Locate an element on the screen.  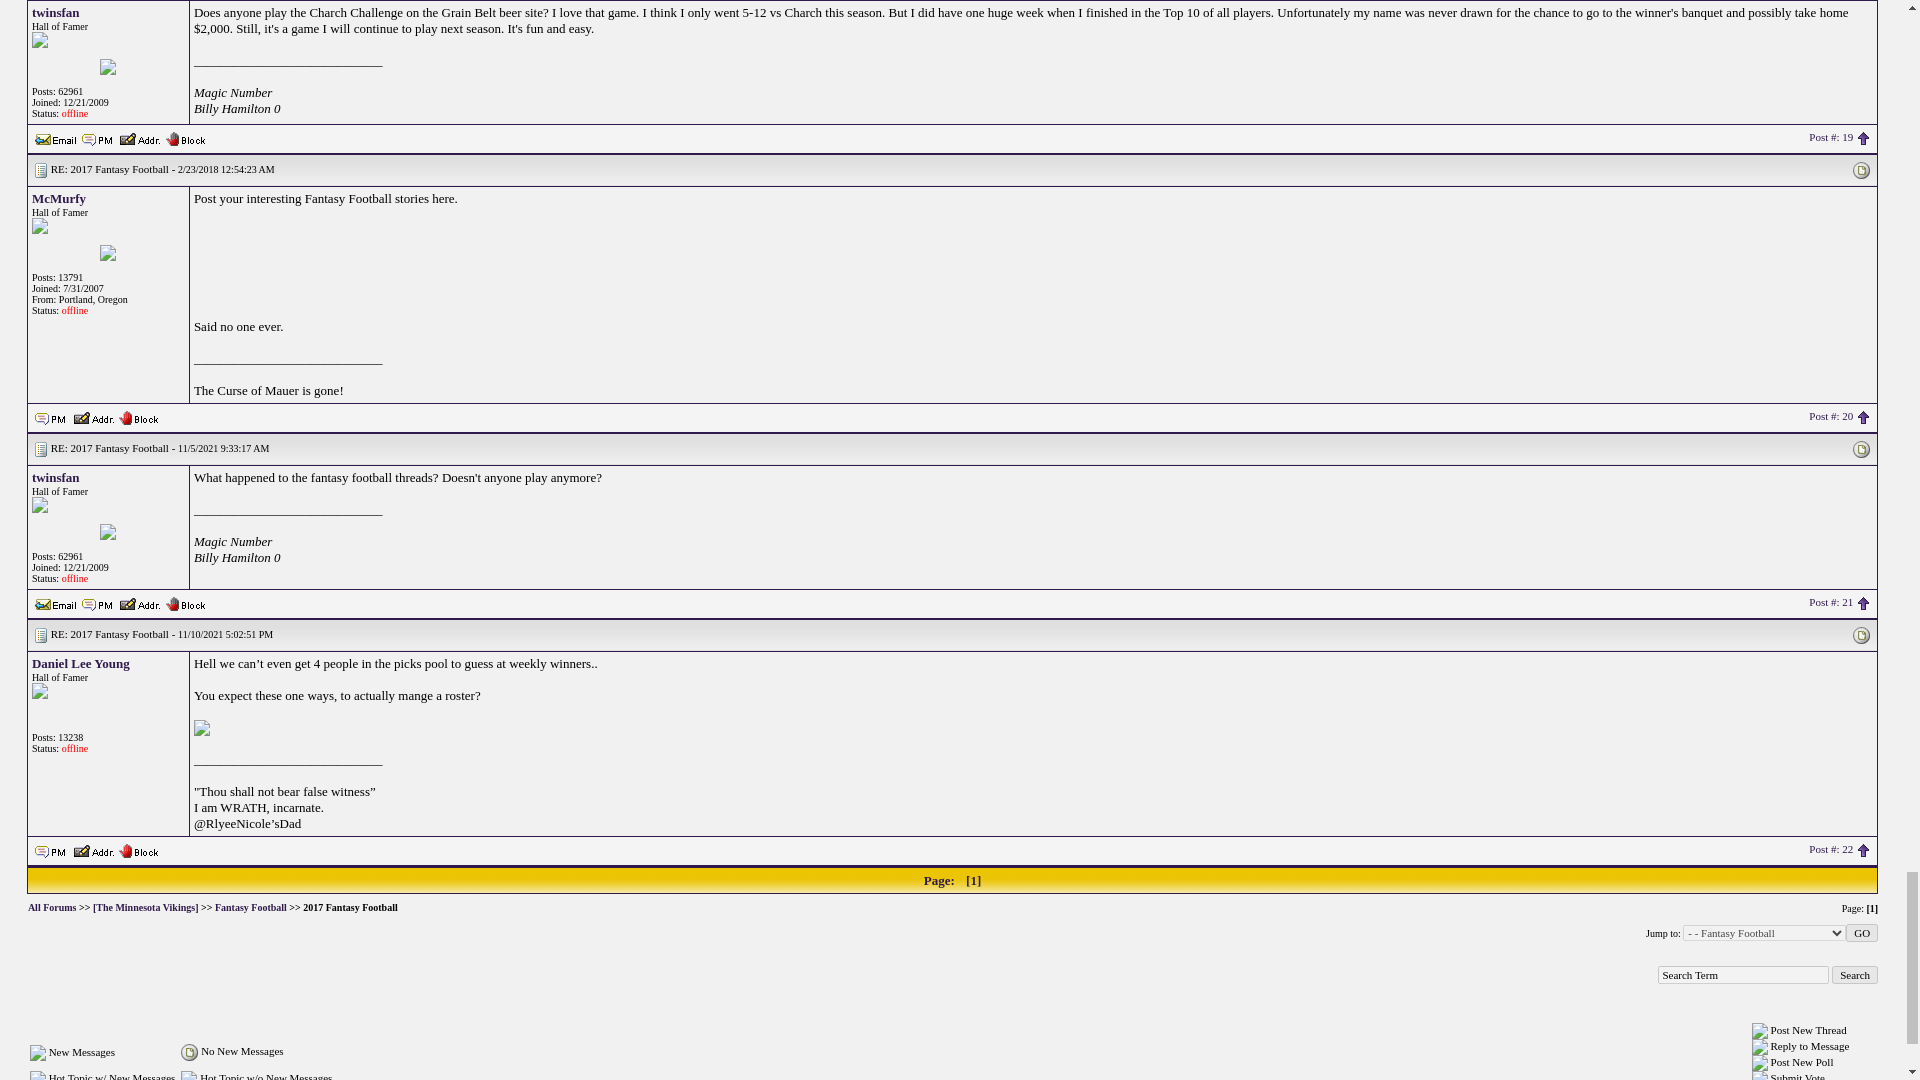
Search is located at coordinates (1854, 974).